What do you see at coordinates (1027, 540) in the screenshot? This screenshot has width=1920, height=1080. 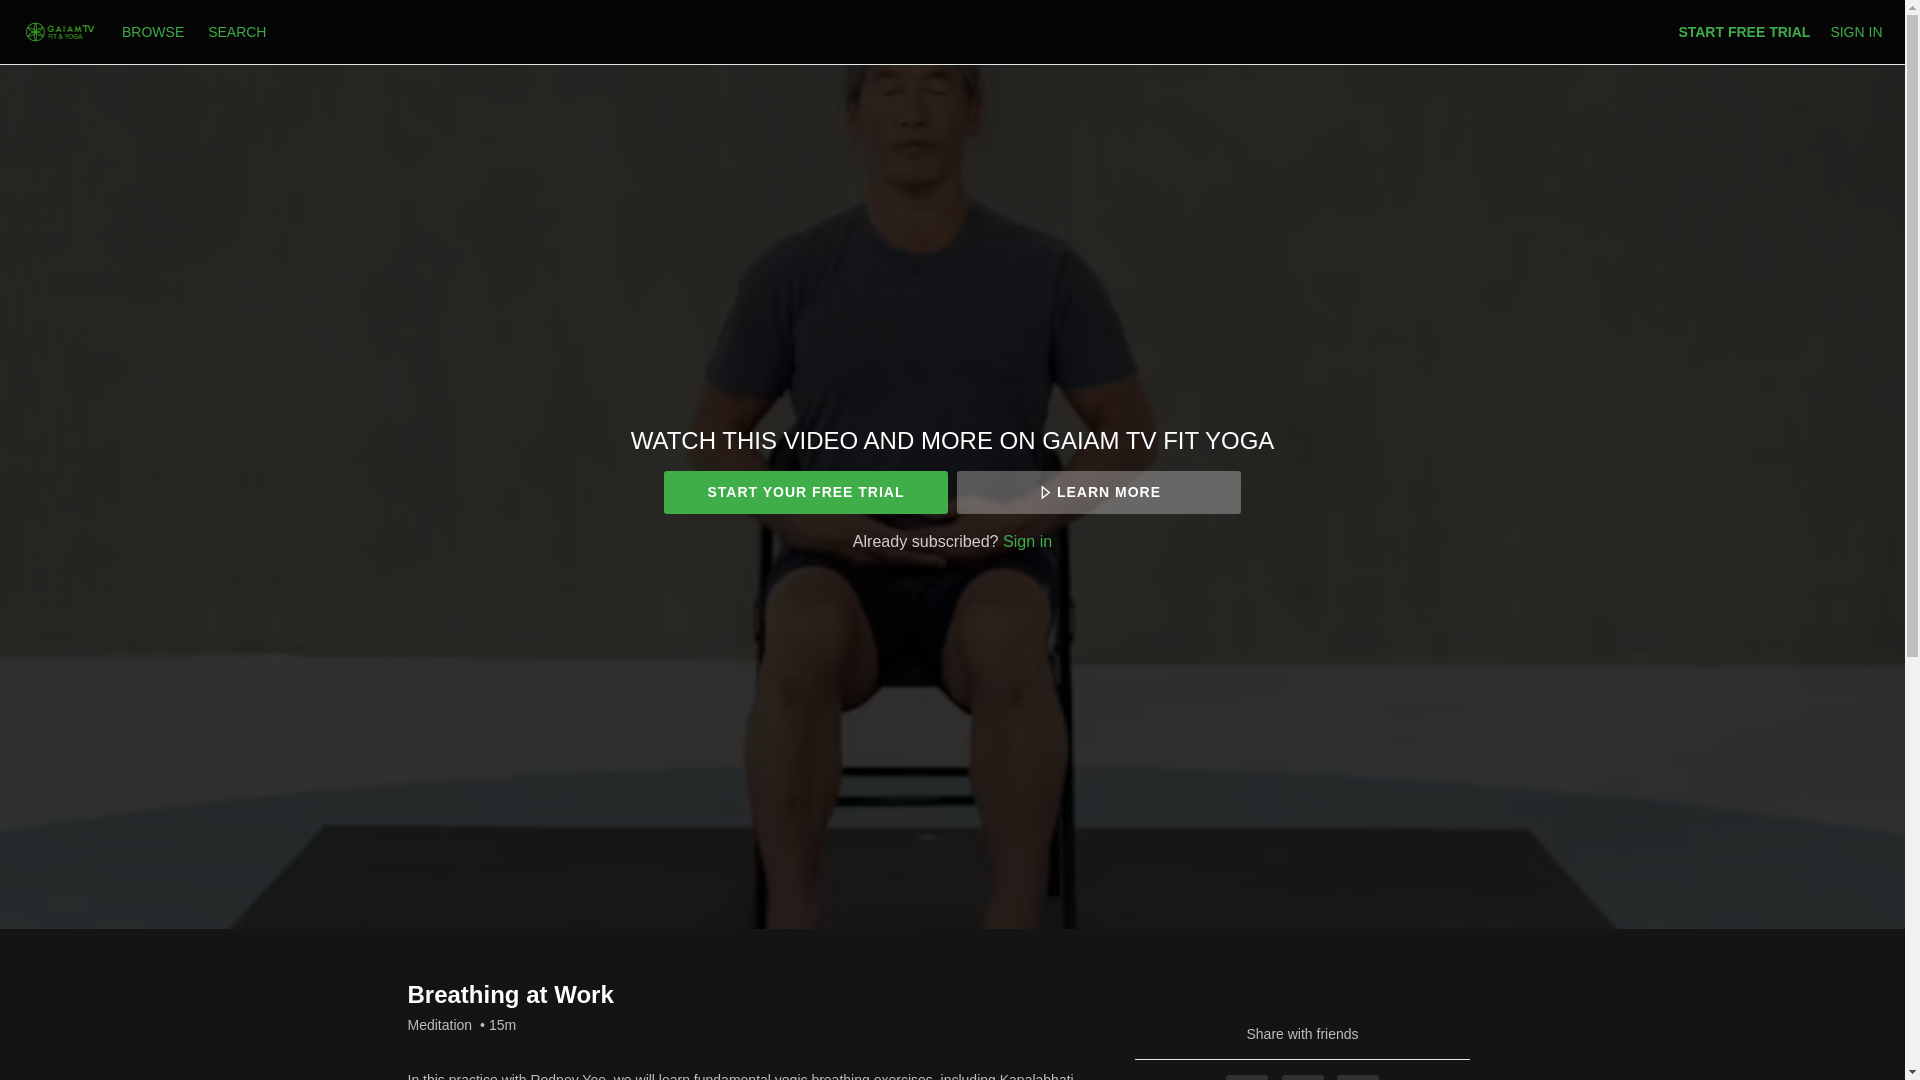 I see `Sign in` at bounding box center [1027, 540].